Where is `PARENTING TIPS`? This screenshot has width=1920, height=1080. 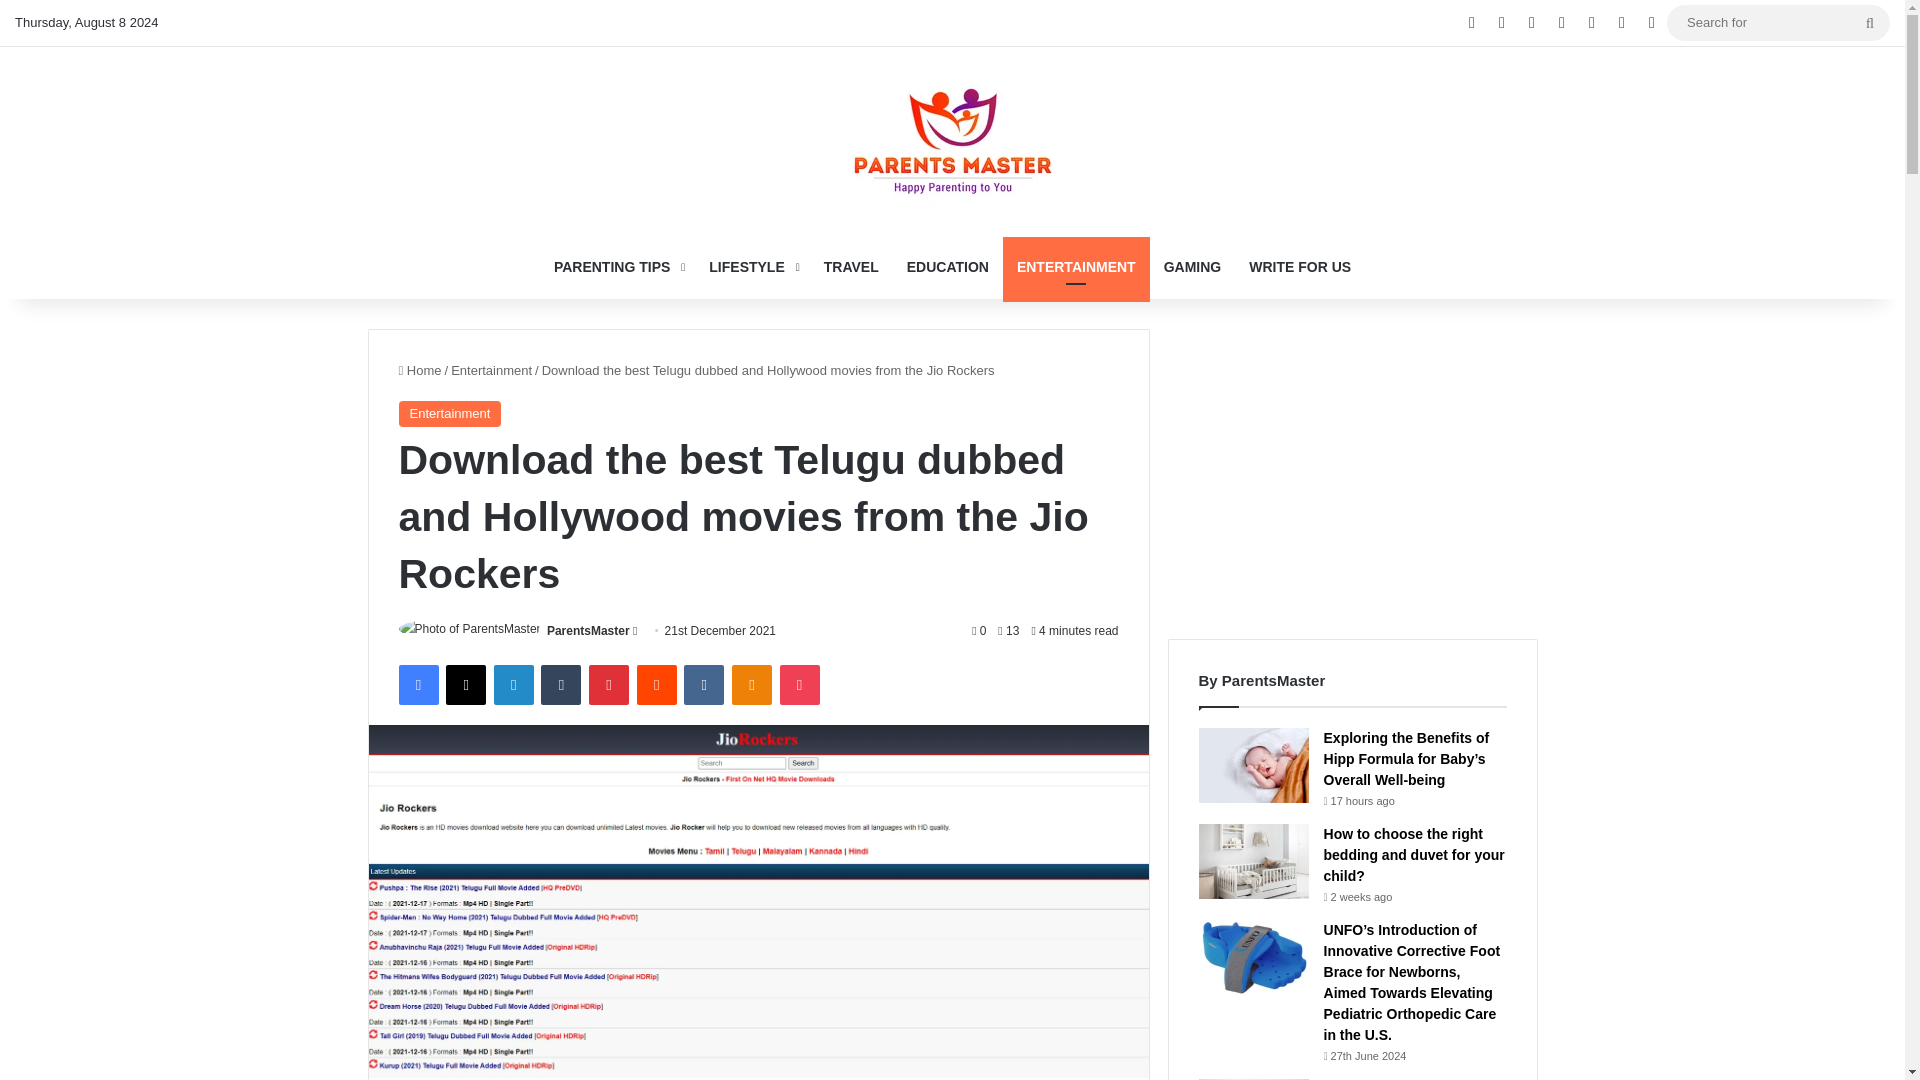
PARENTING TIPS is located at coordinates (617, 266).